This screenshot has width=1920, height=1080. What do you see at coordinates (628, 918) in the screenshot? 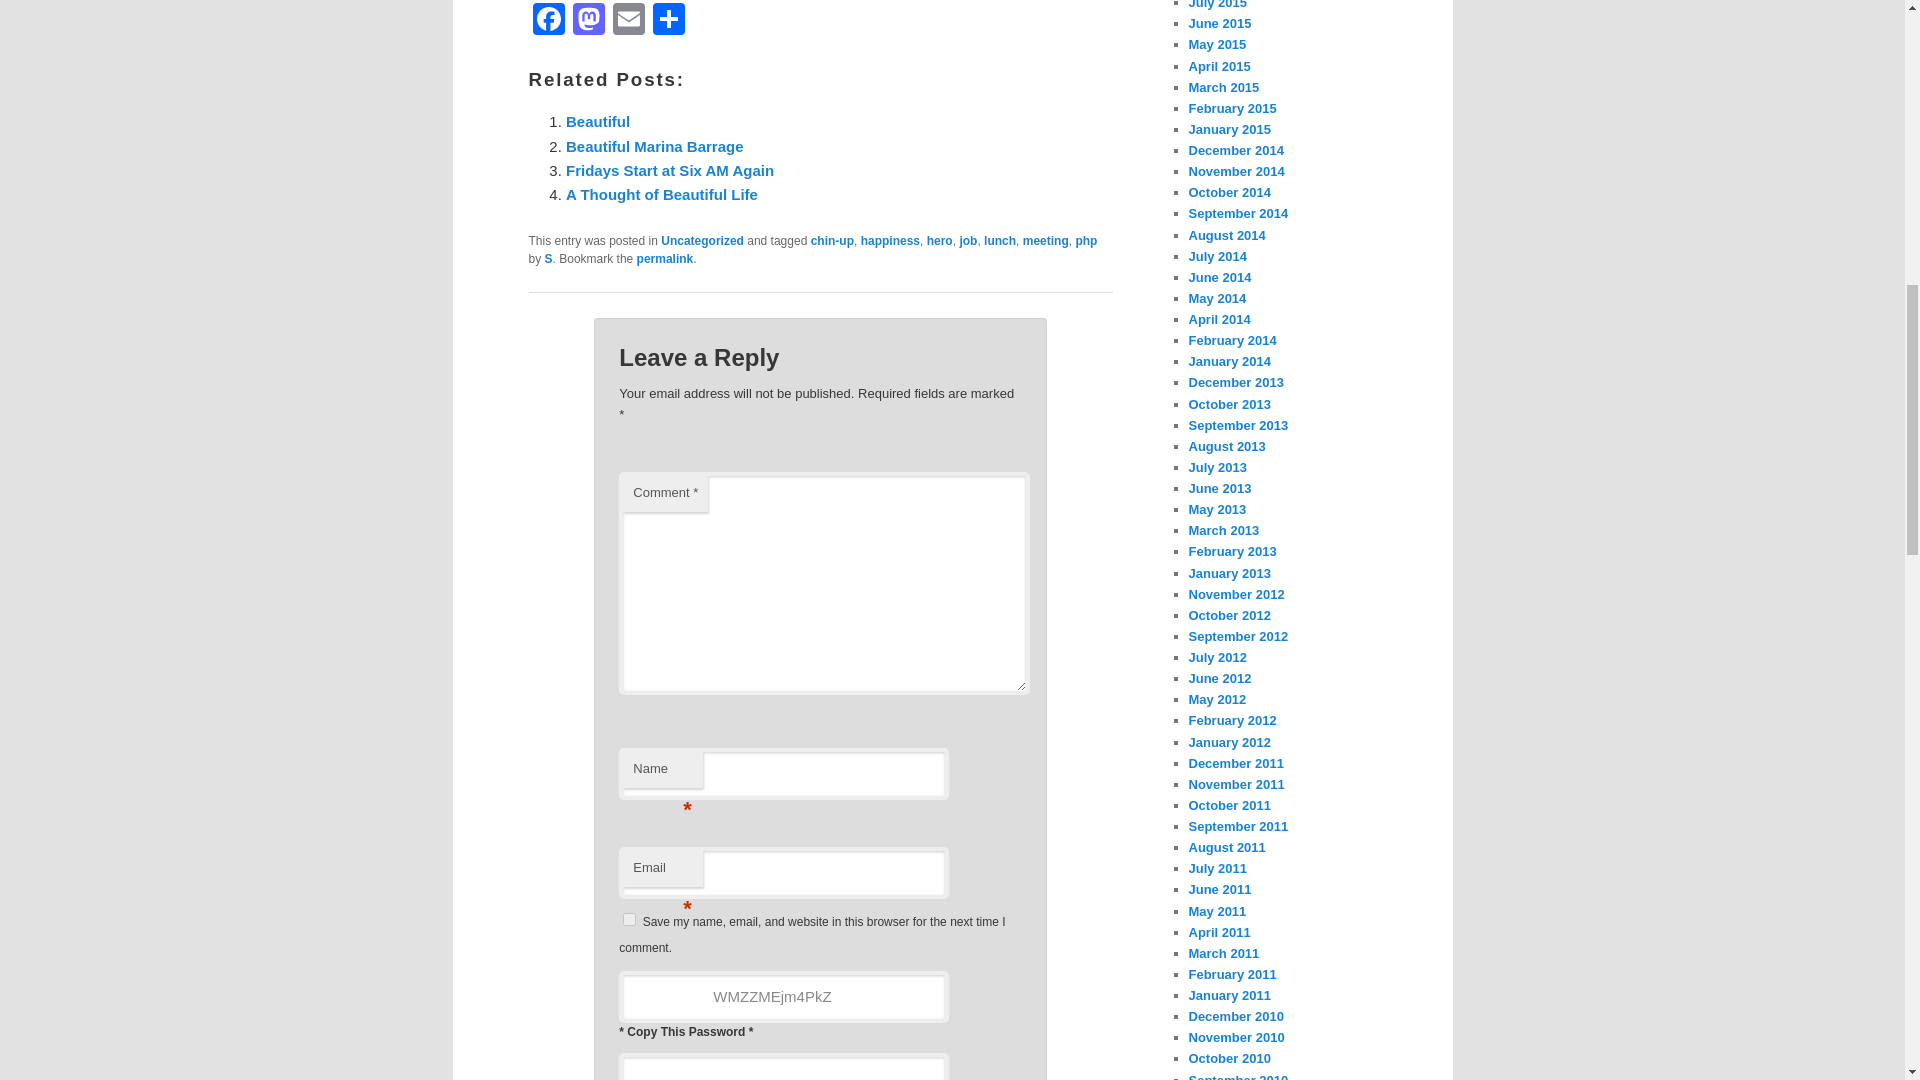
I see `yes` at bounding box center [628, 918].